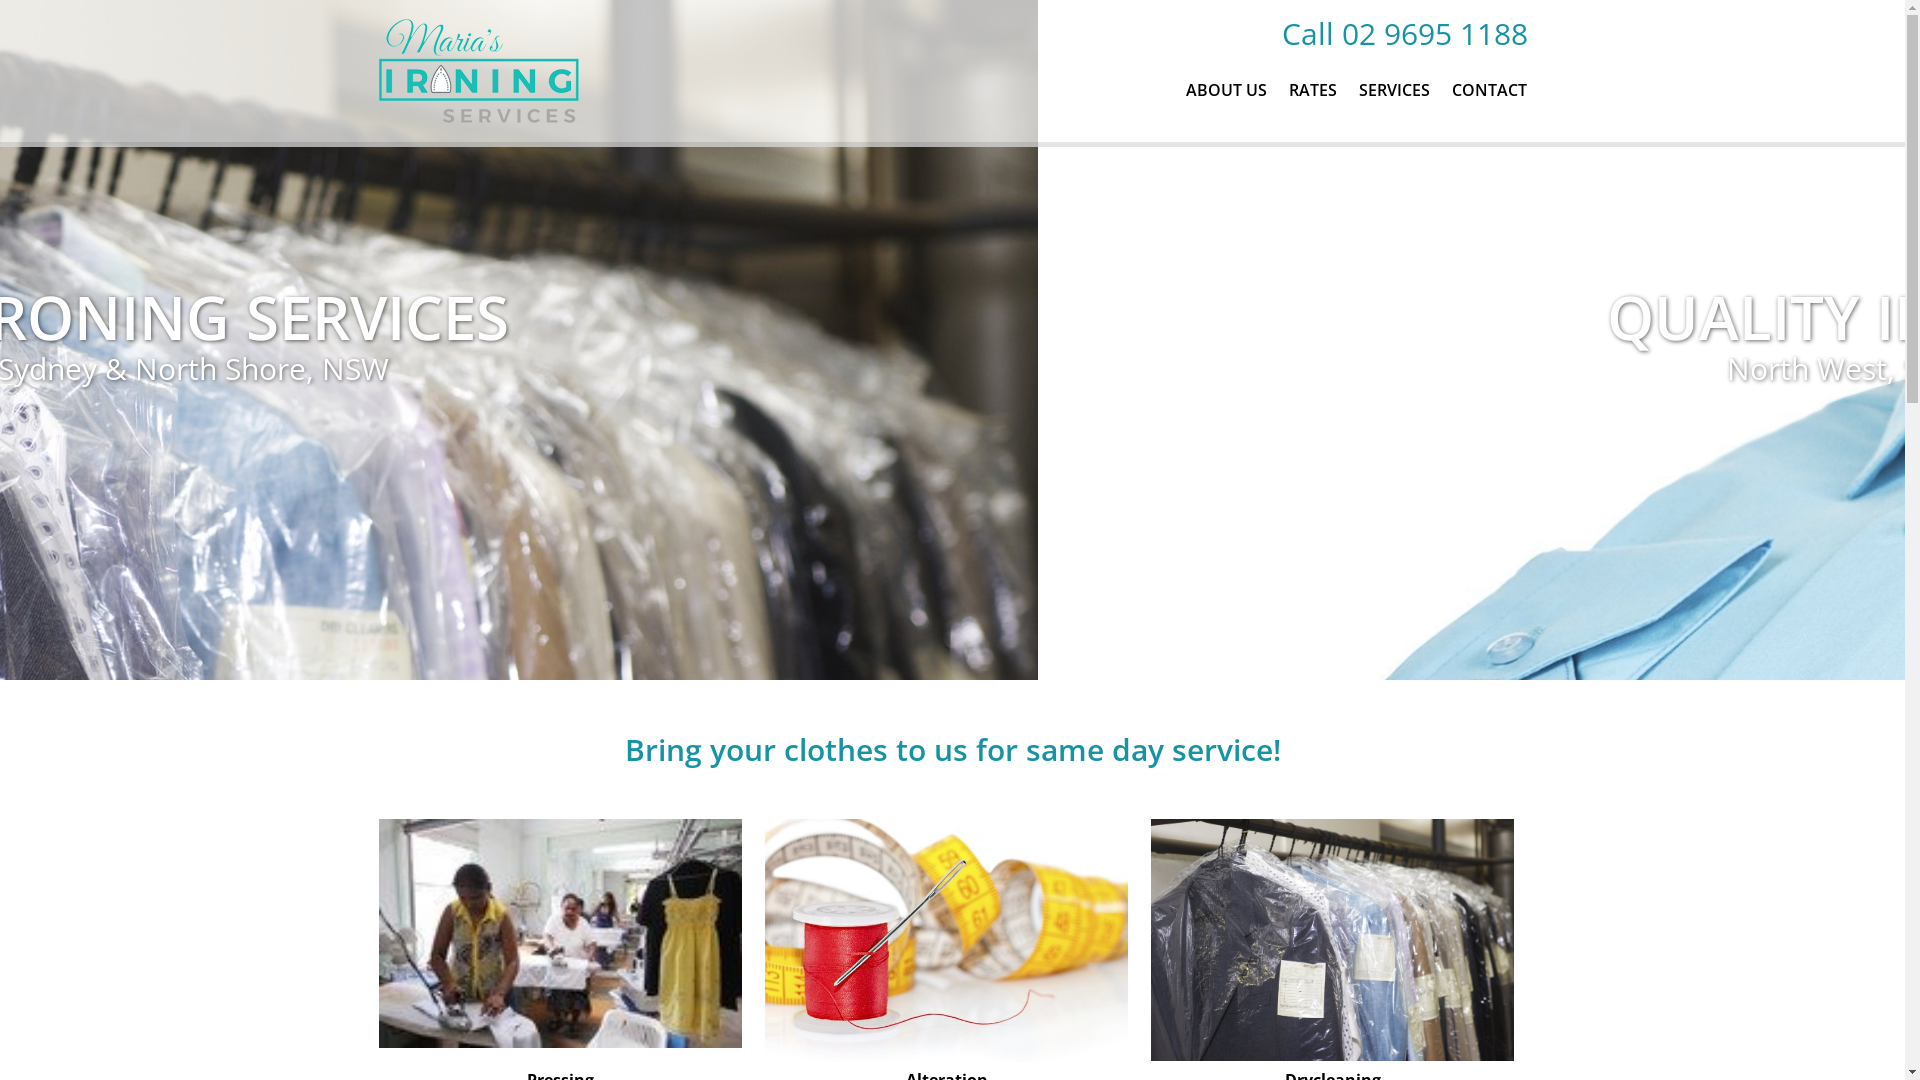  I want to click on Pressing, so click(560, 940).